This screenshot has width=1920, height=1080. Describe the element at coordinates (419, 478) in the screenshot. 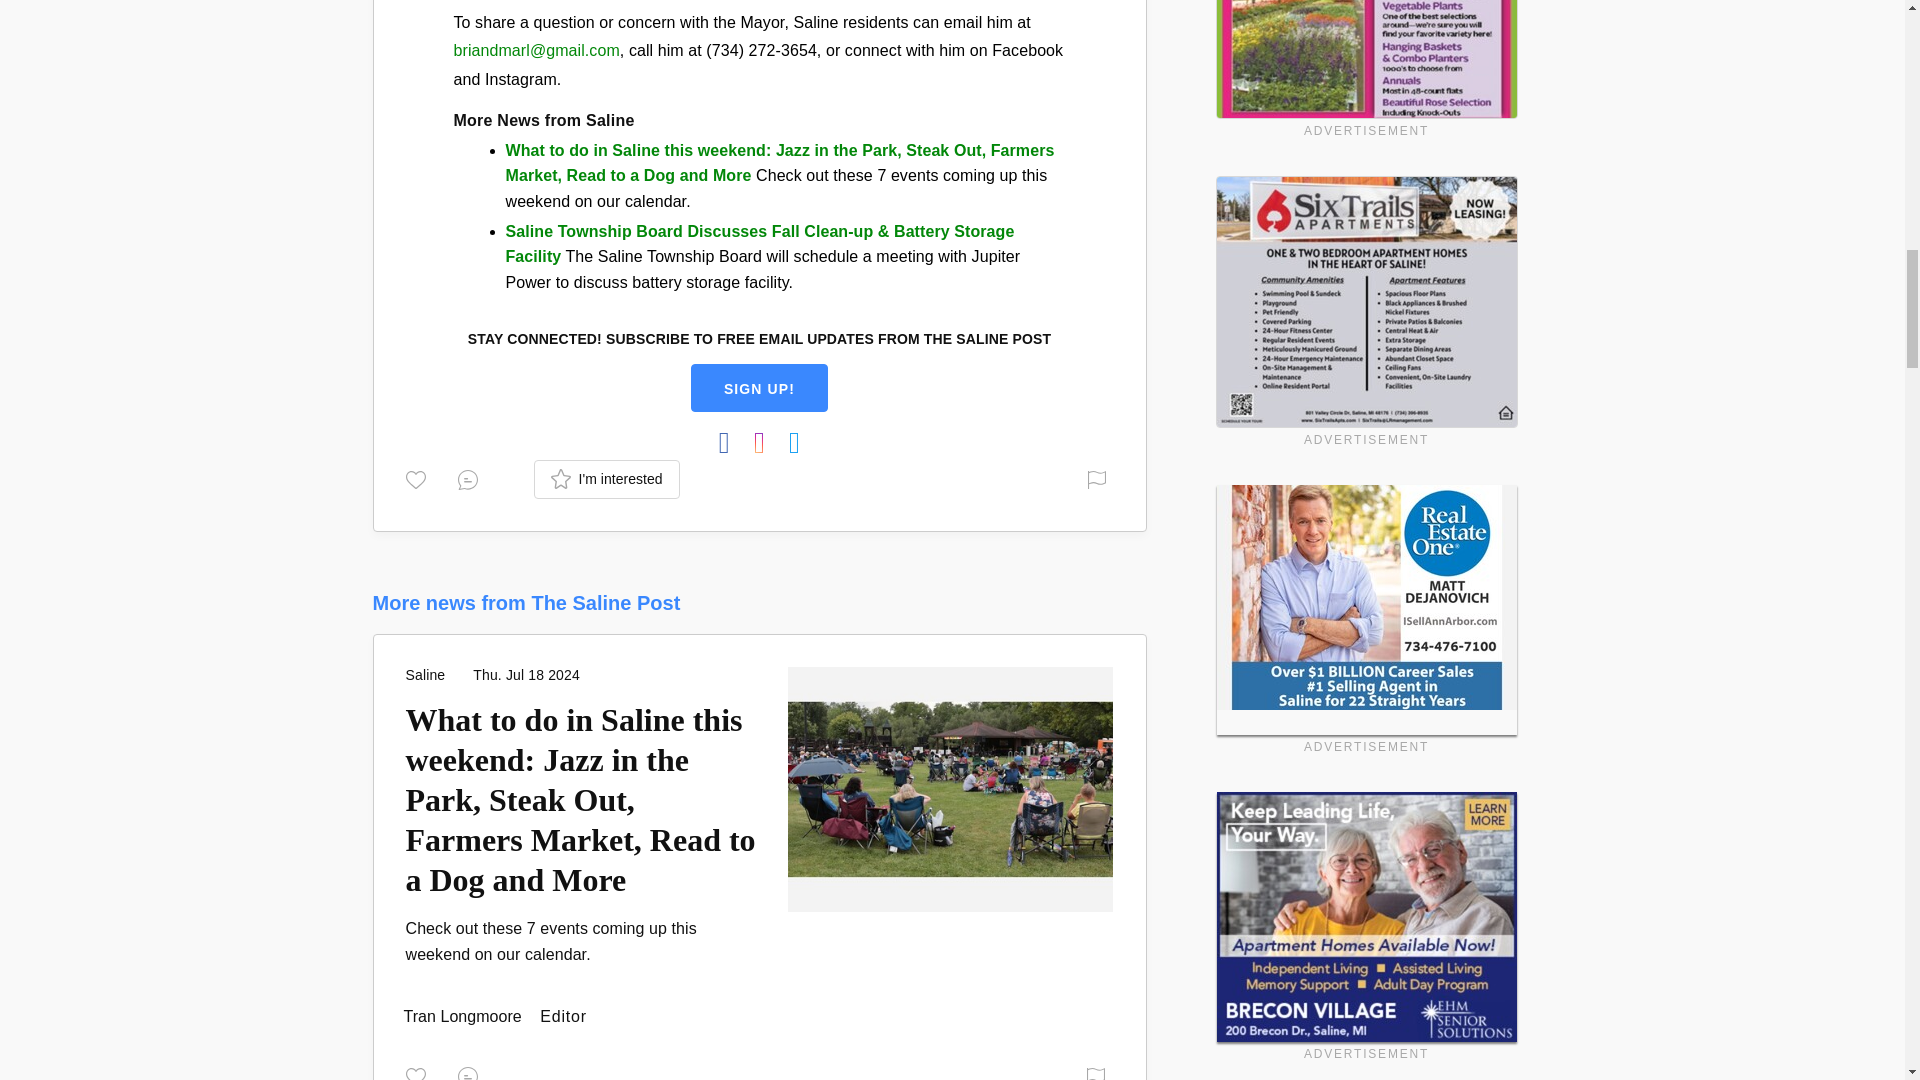

I see `Thank` at that location.